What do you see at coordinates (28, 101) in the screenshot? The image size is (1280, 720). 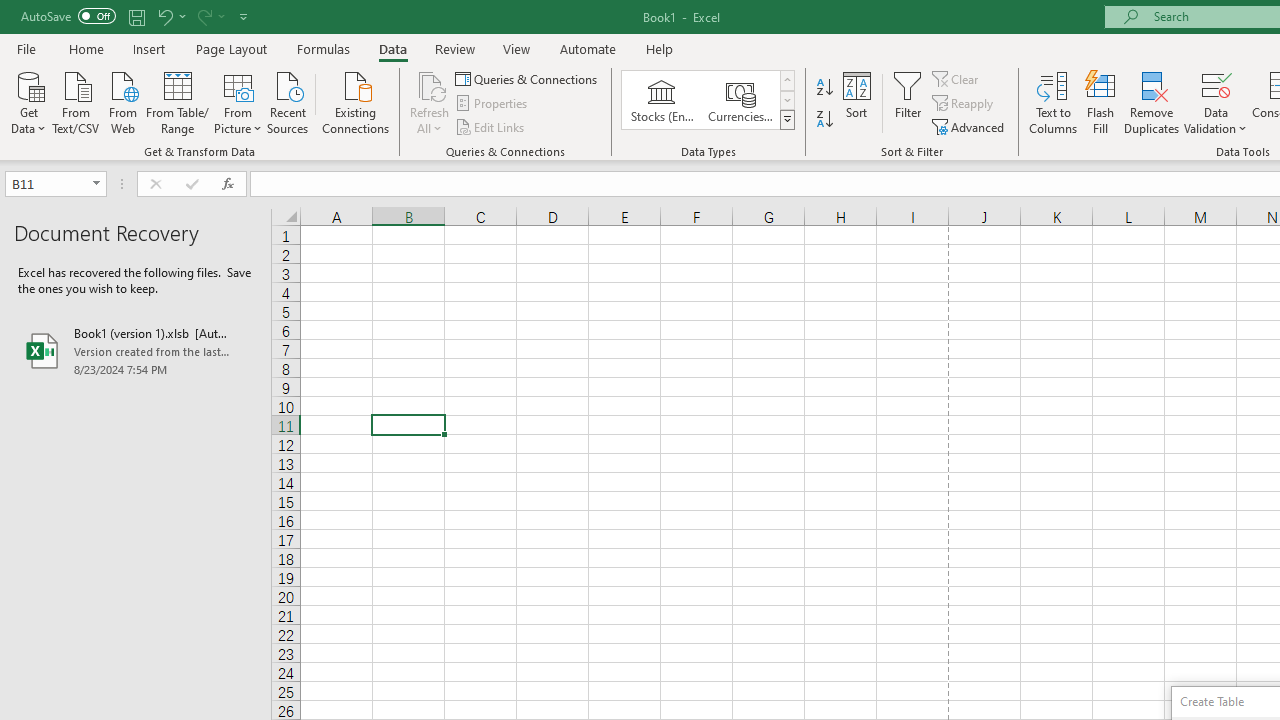 I see `Get Data` at bounding box center [28, 101].